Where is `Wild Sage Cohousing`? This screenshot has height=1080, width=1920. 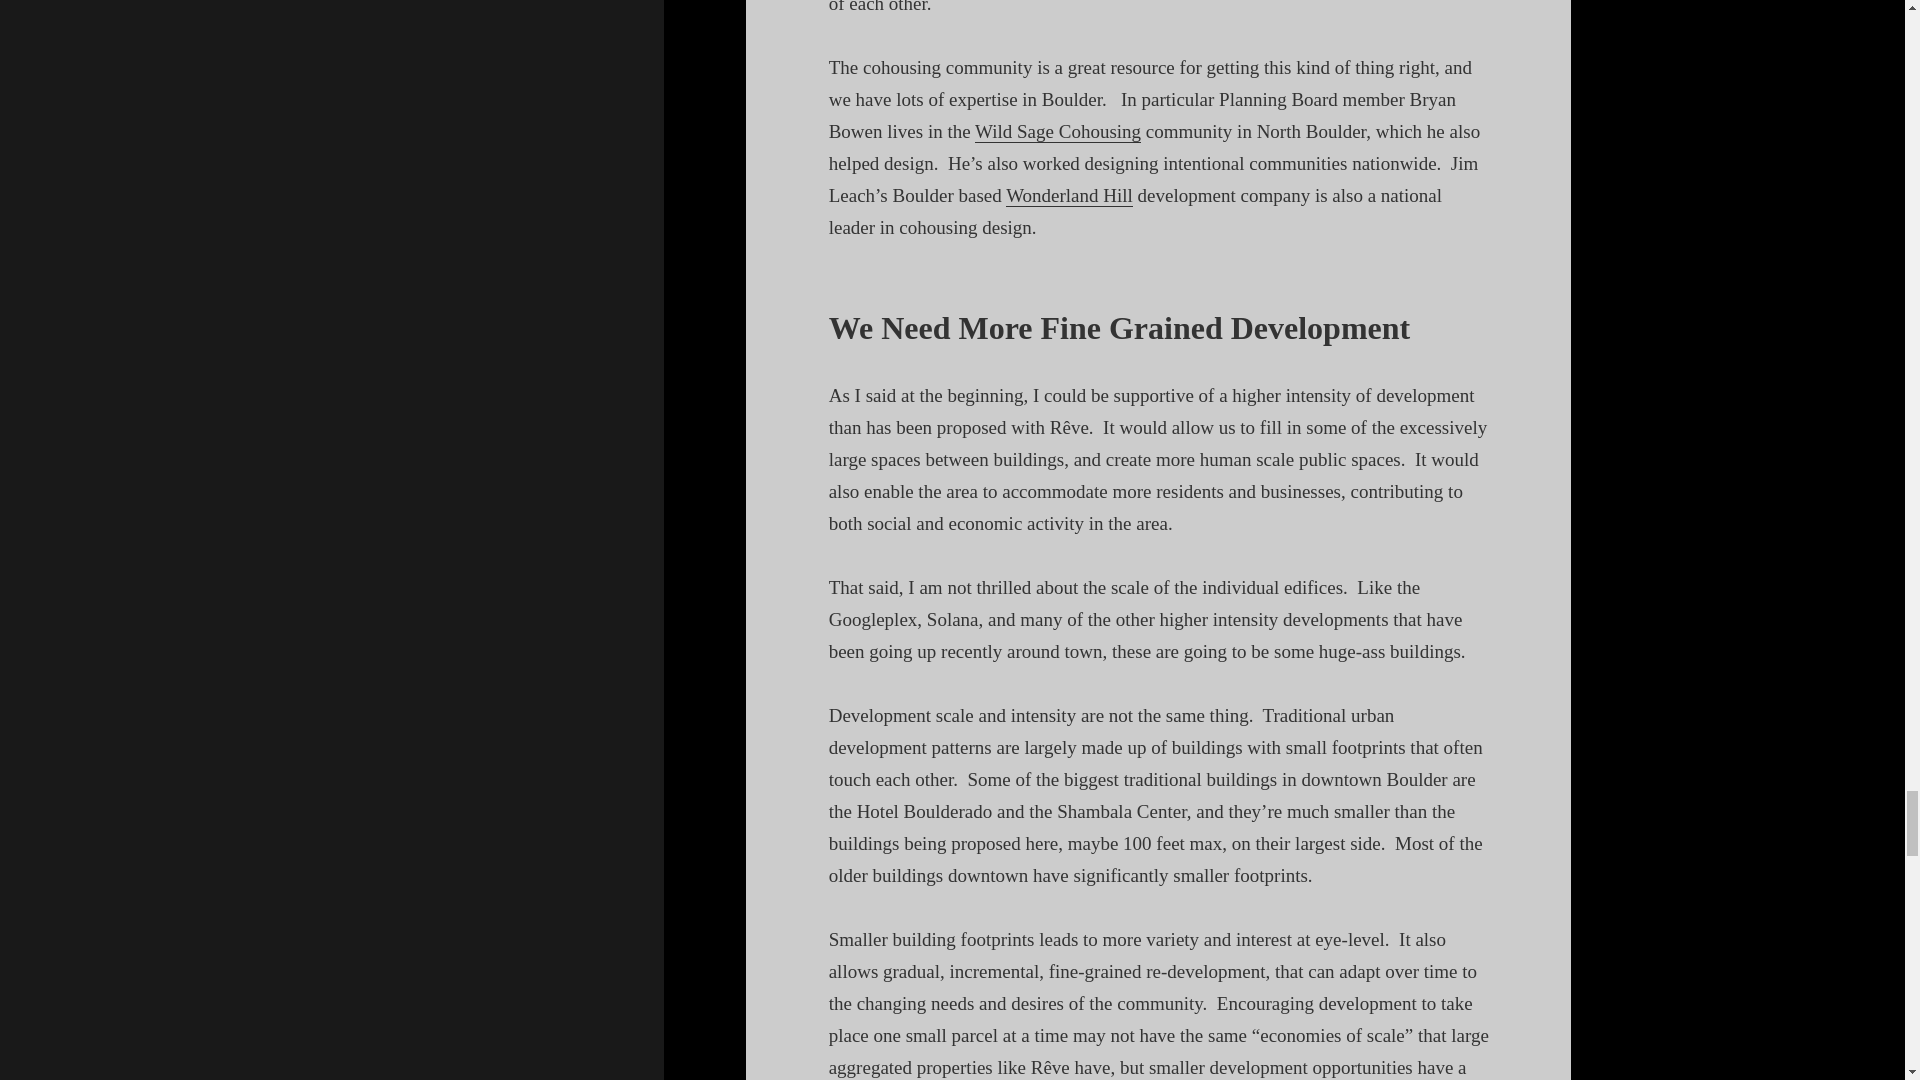
Wild Sage Cohousing is located at coordinates (1058, 131).